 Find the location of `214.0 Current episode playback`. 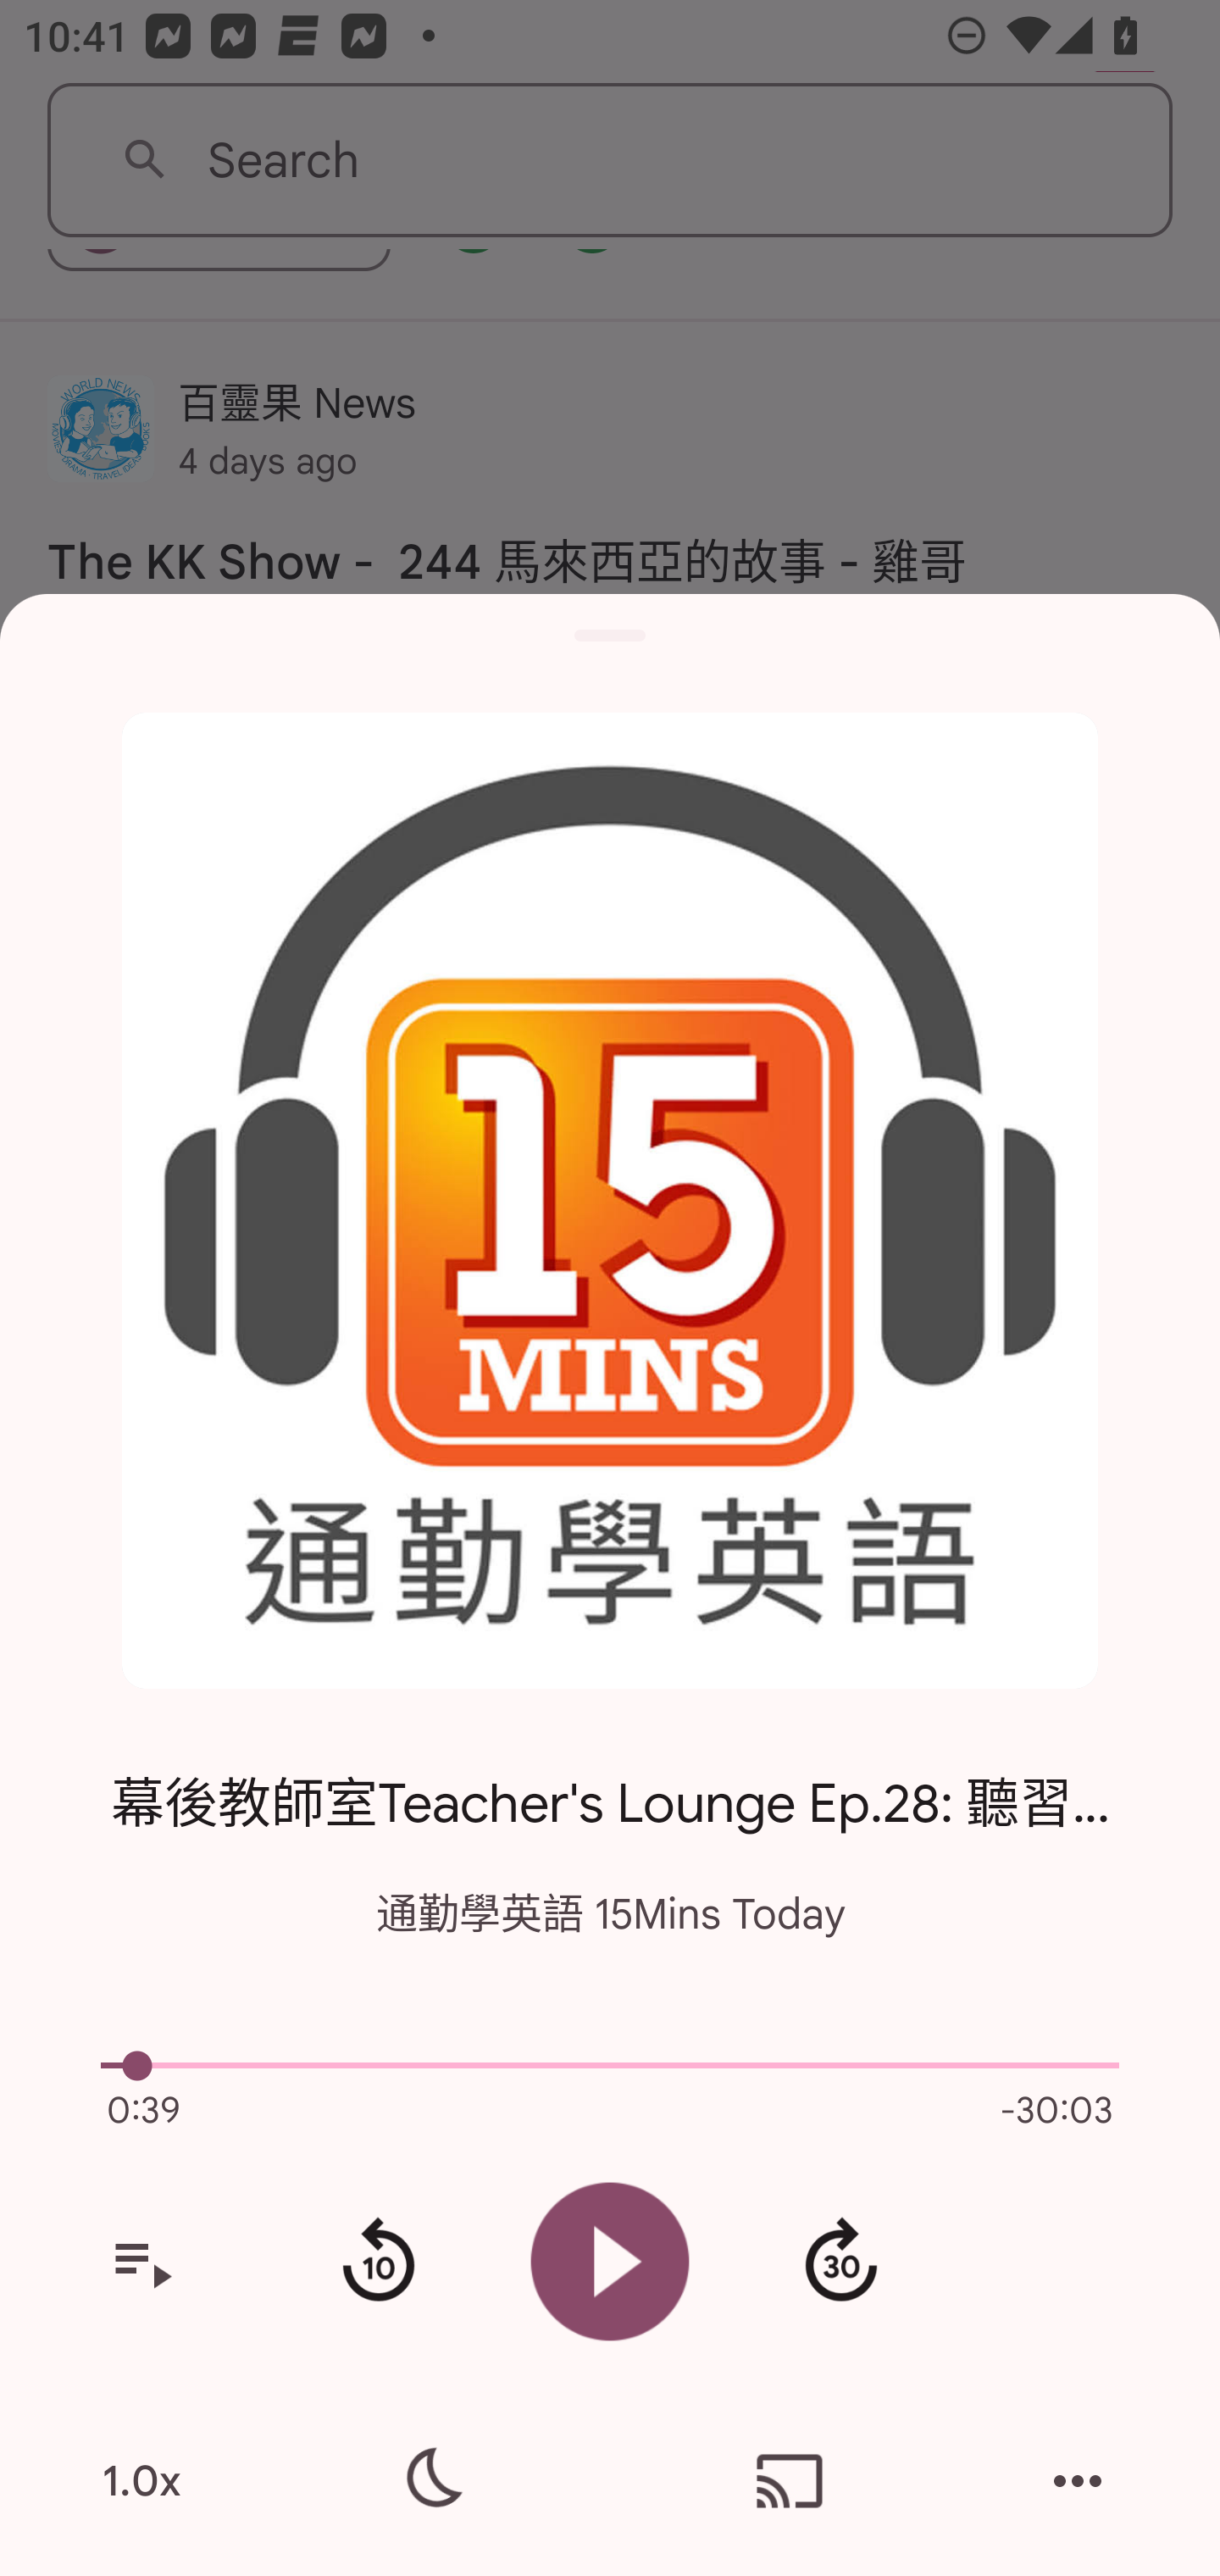

214.0 Current episode playback is located at coordinates (610, 2066).